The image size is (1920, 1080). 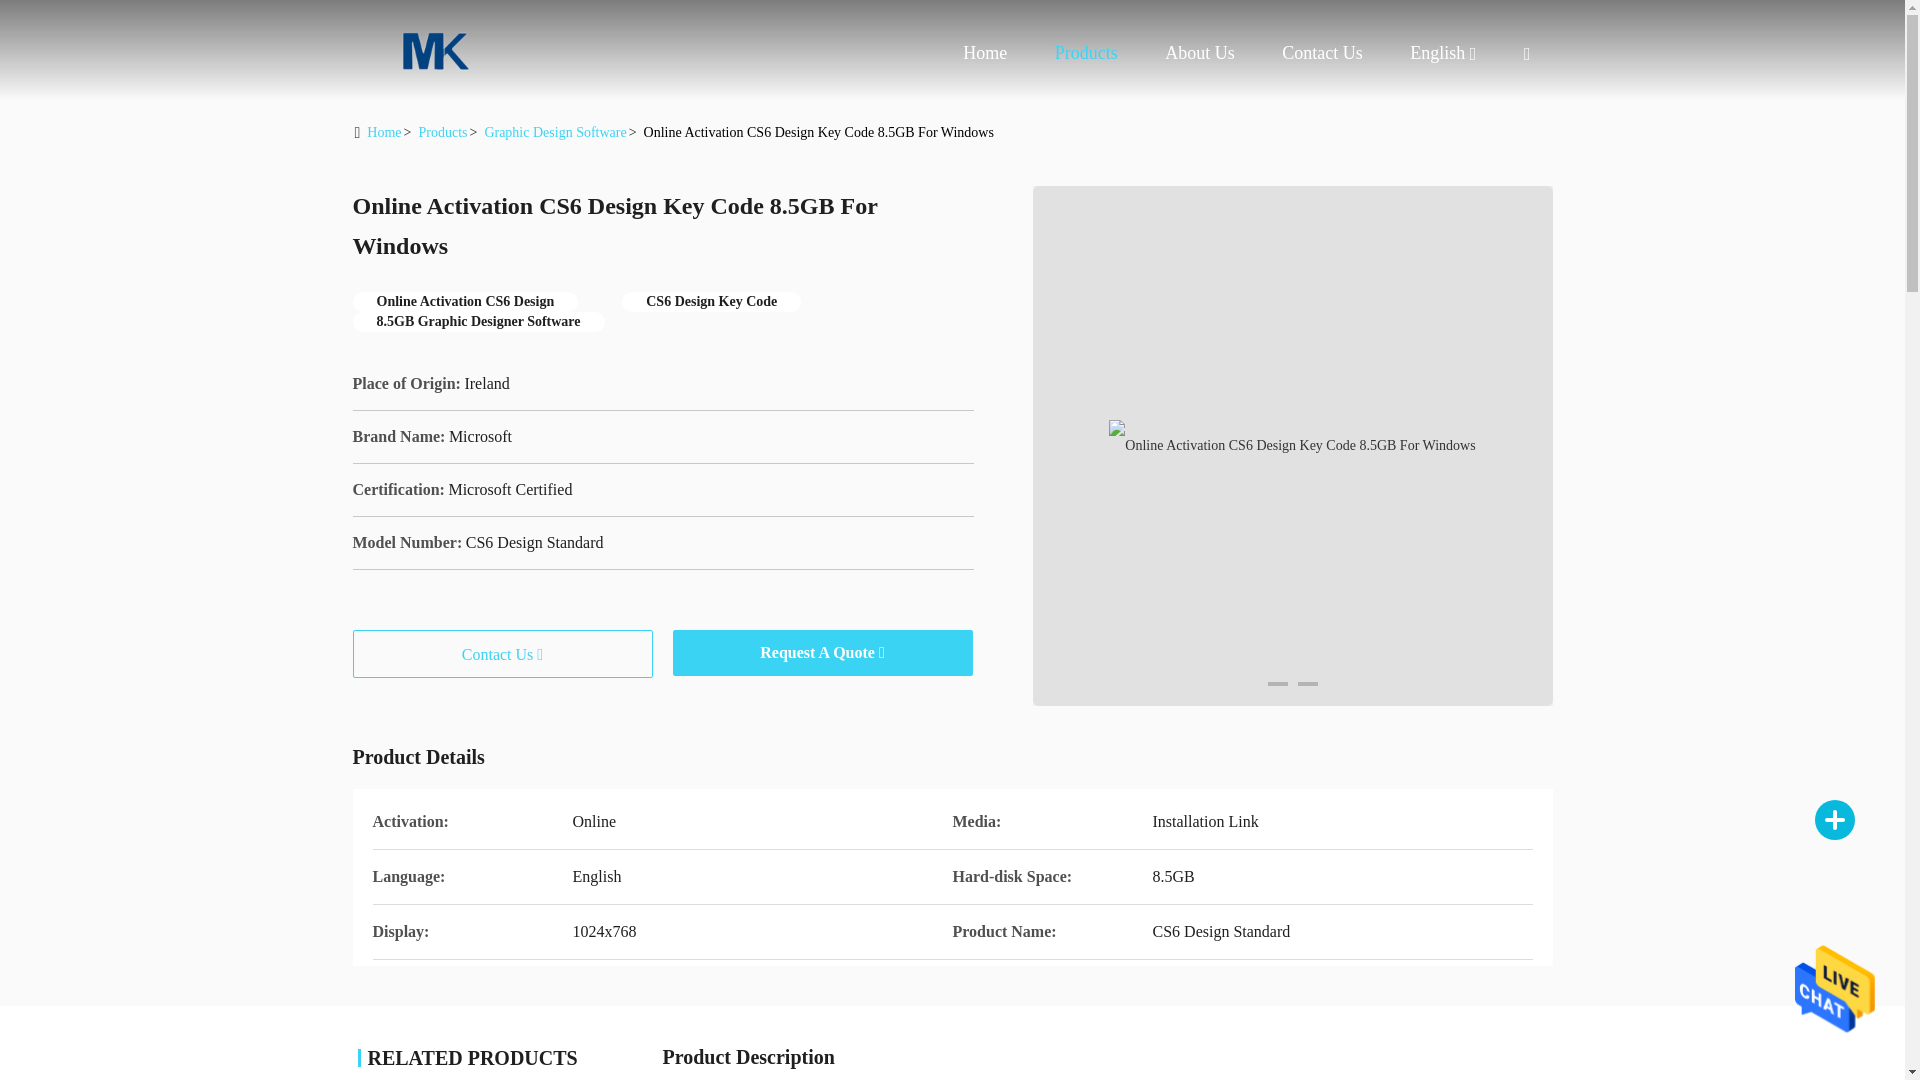 What do you see at coordinates (1200, 52) in the screenshot?
I see `About Us` at bounding box center [1200, 52].